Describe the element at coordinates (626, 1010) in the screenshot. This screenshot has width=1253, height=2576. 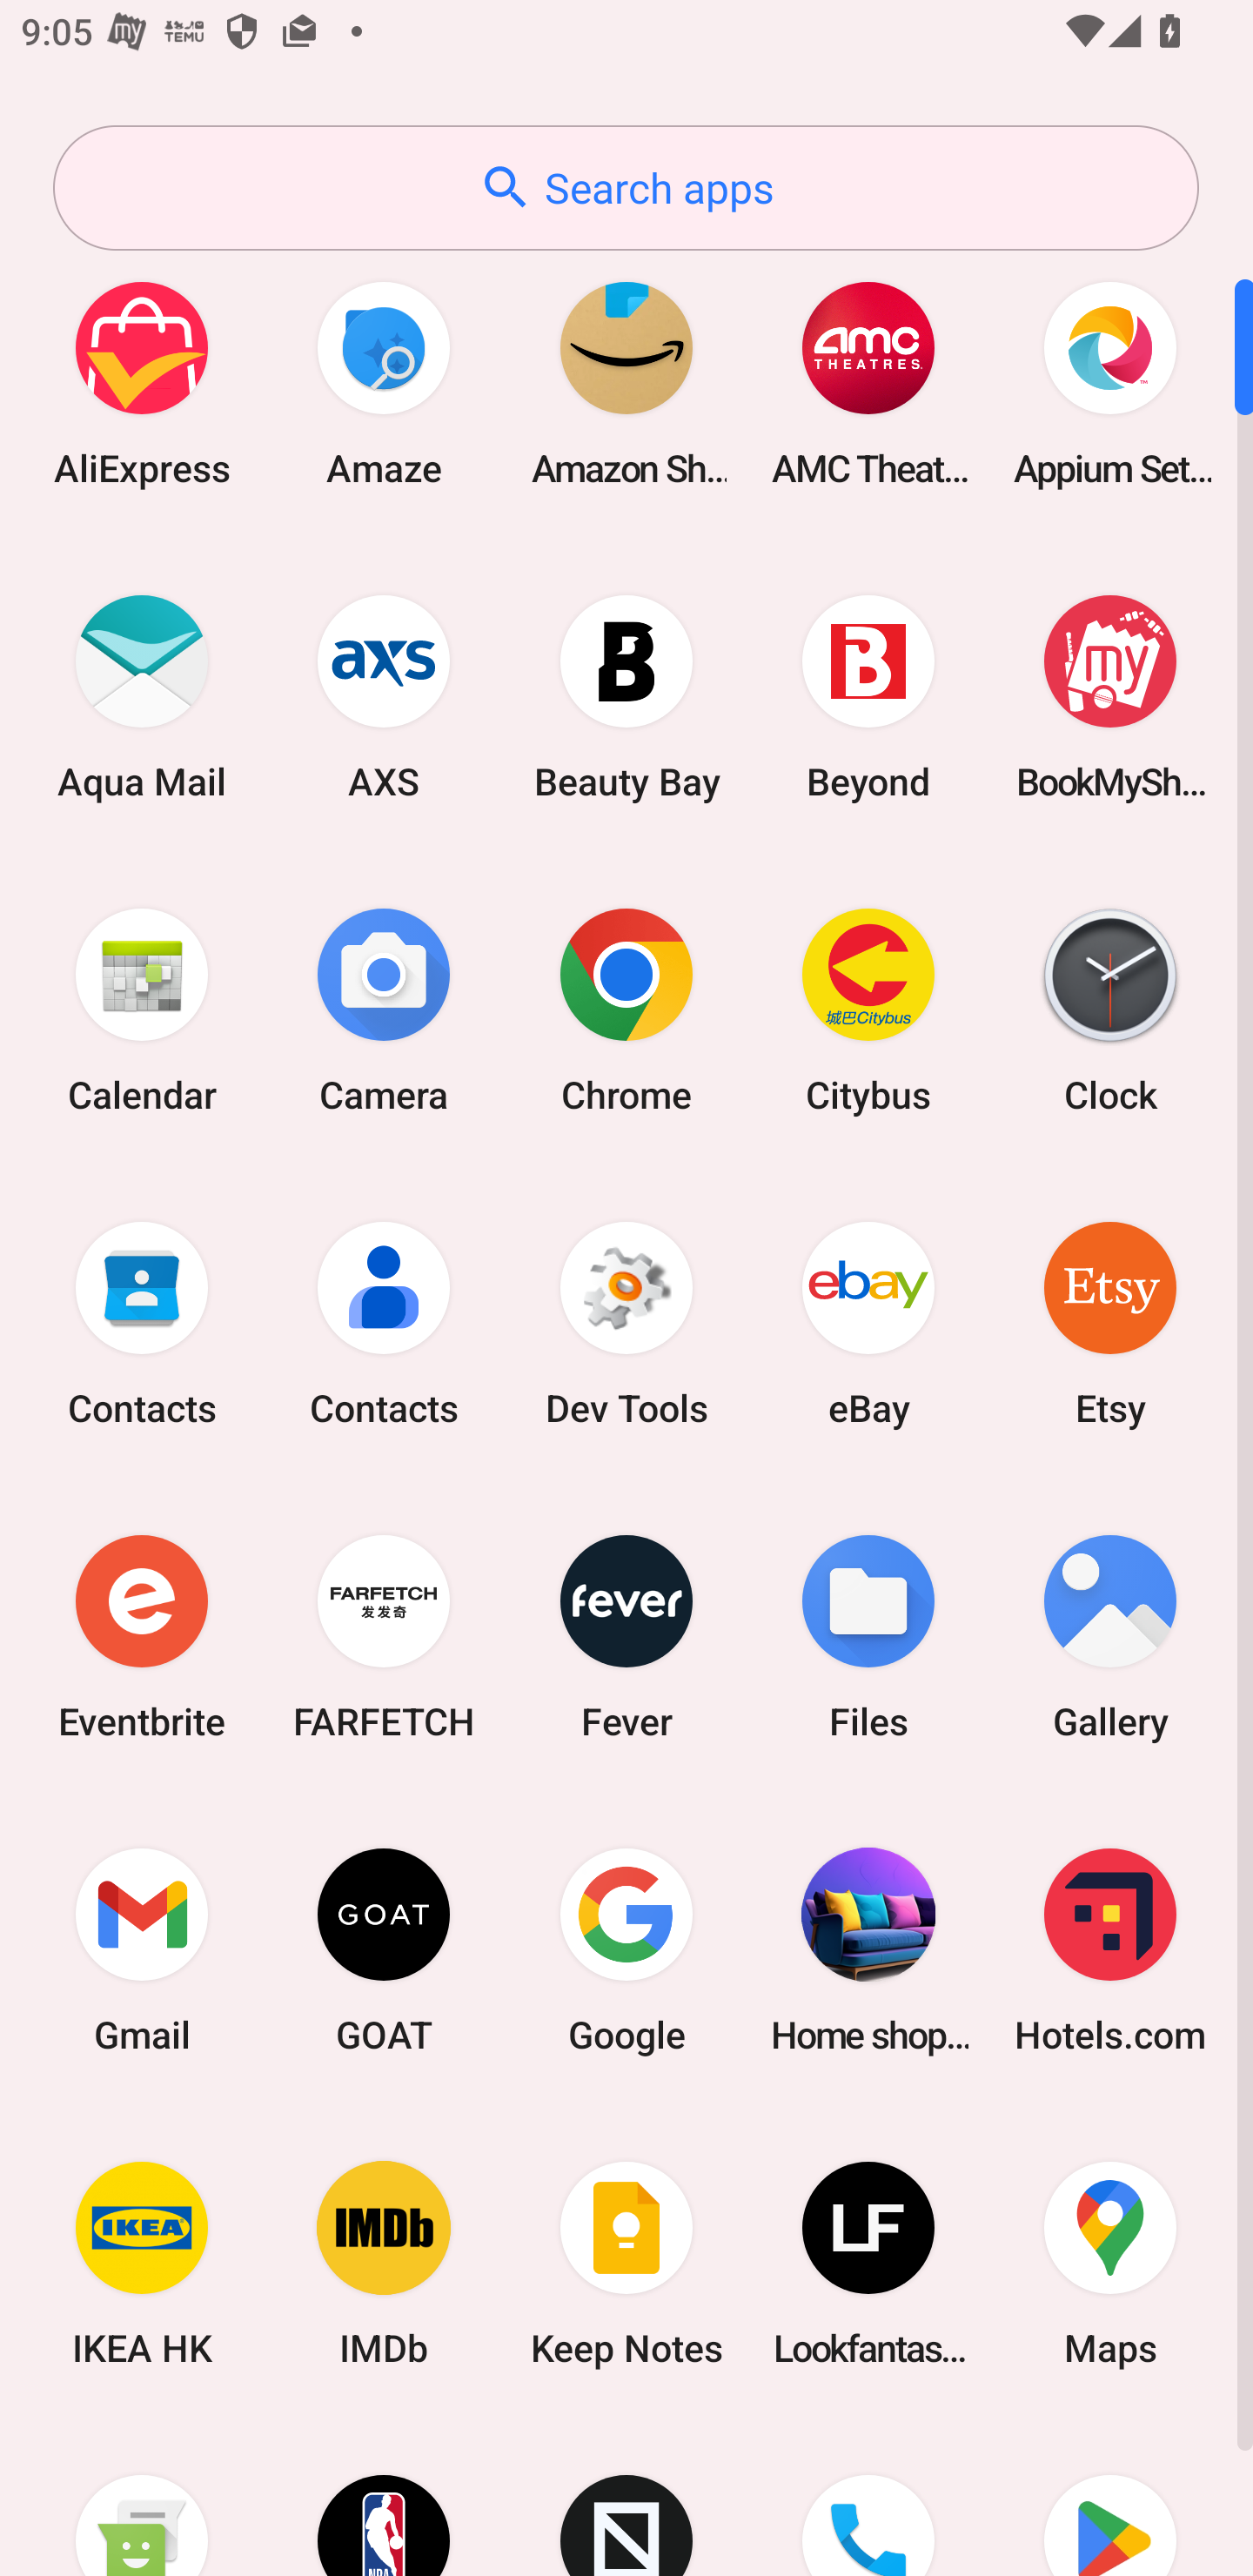
I see `Chrome` at that location.